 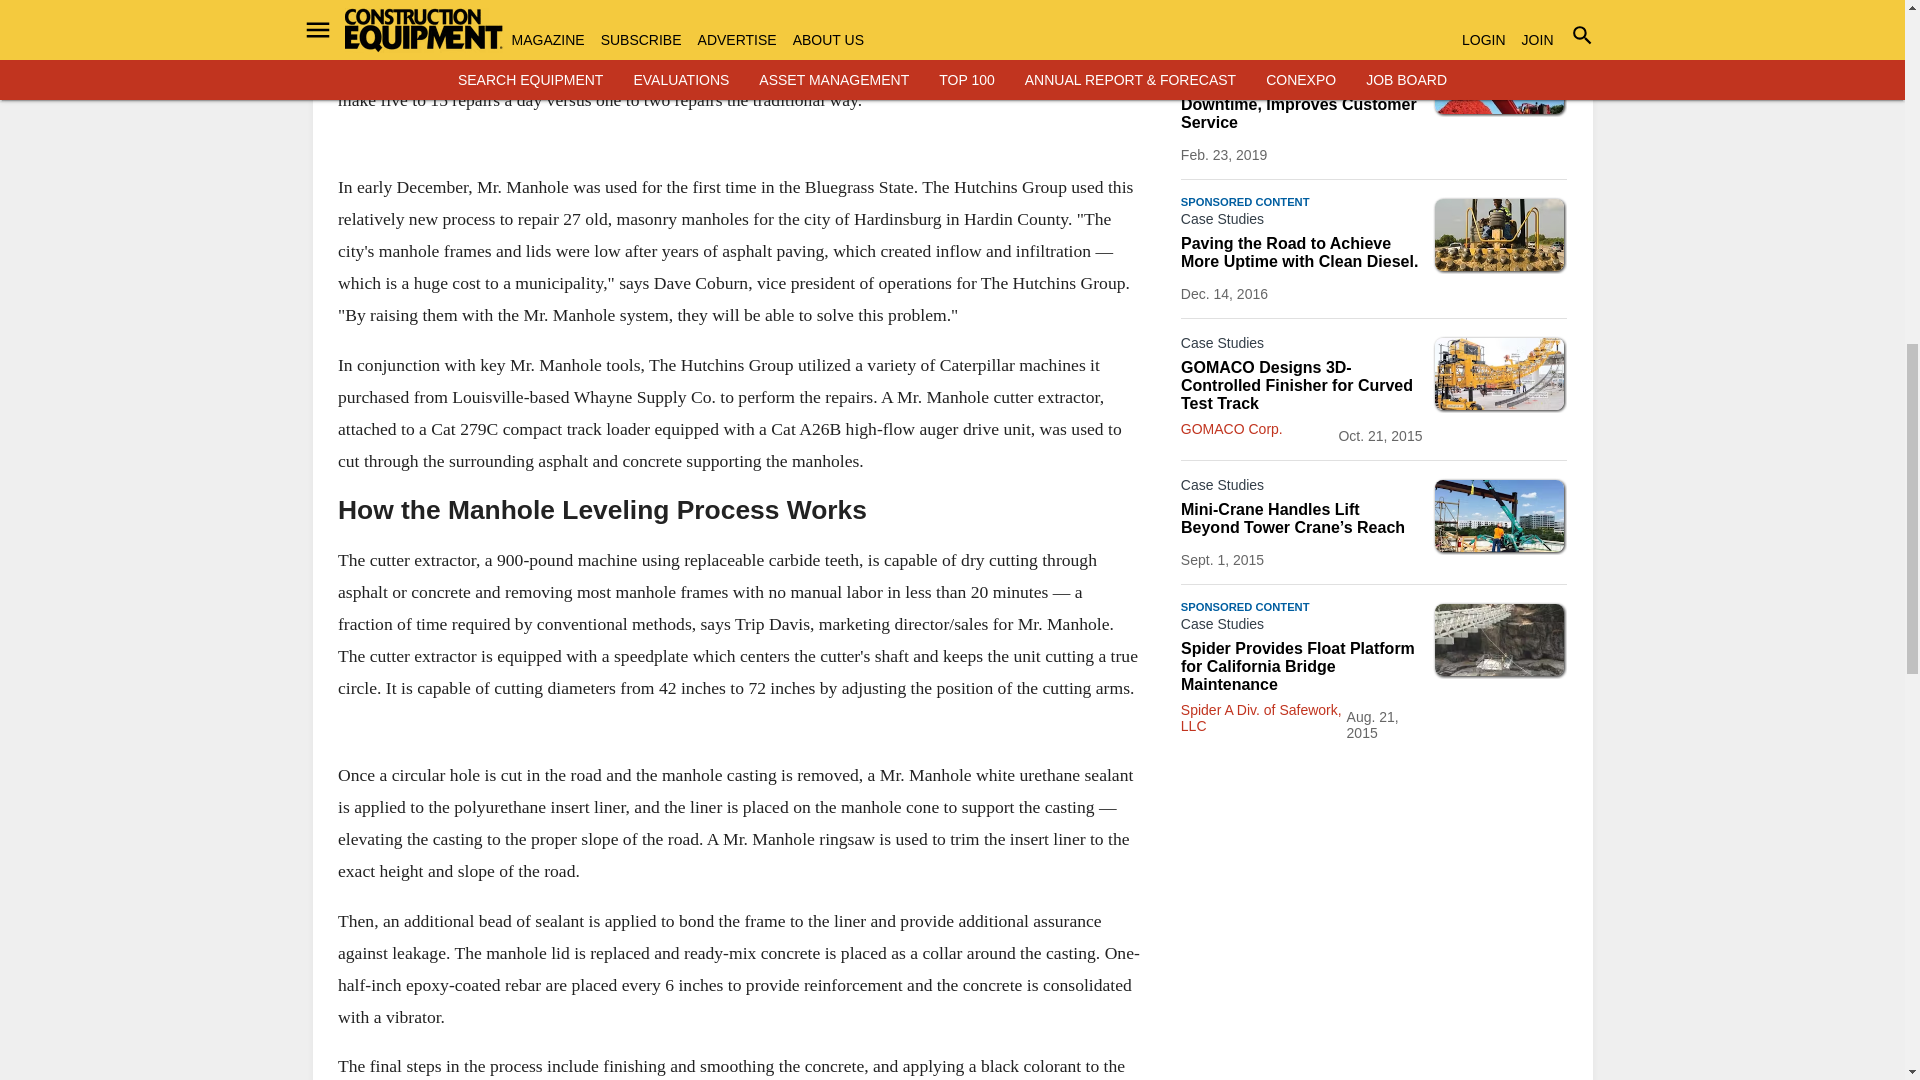 I want to click on Maeda, so click(x=1499, y=515).